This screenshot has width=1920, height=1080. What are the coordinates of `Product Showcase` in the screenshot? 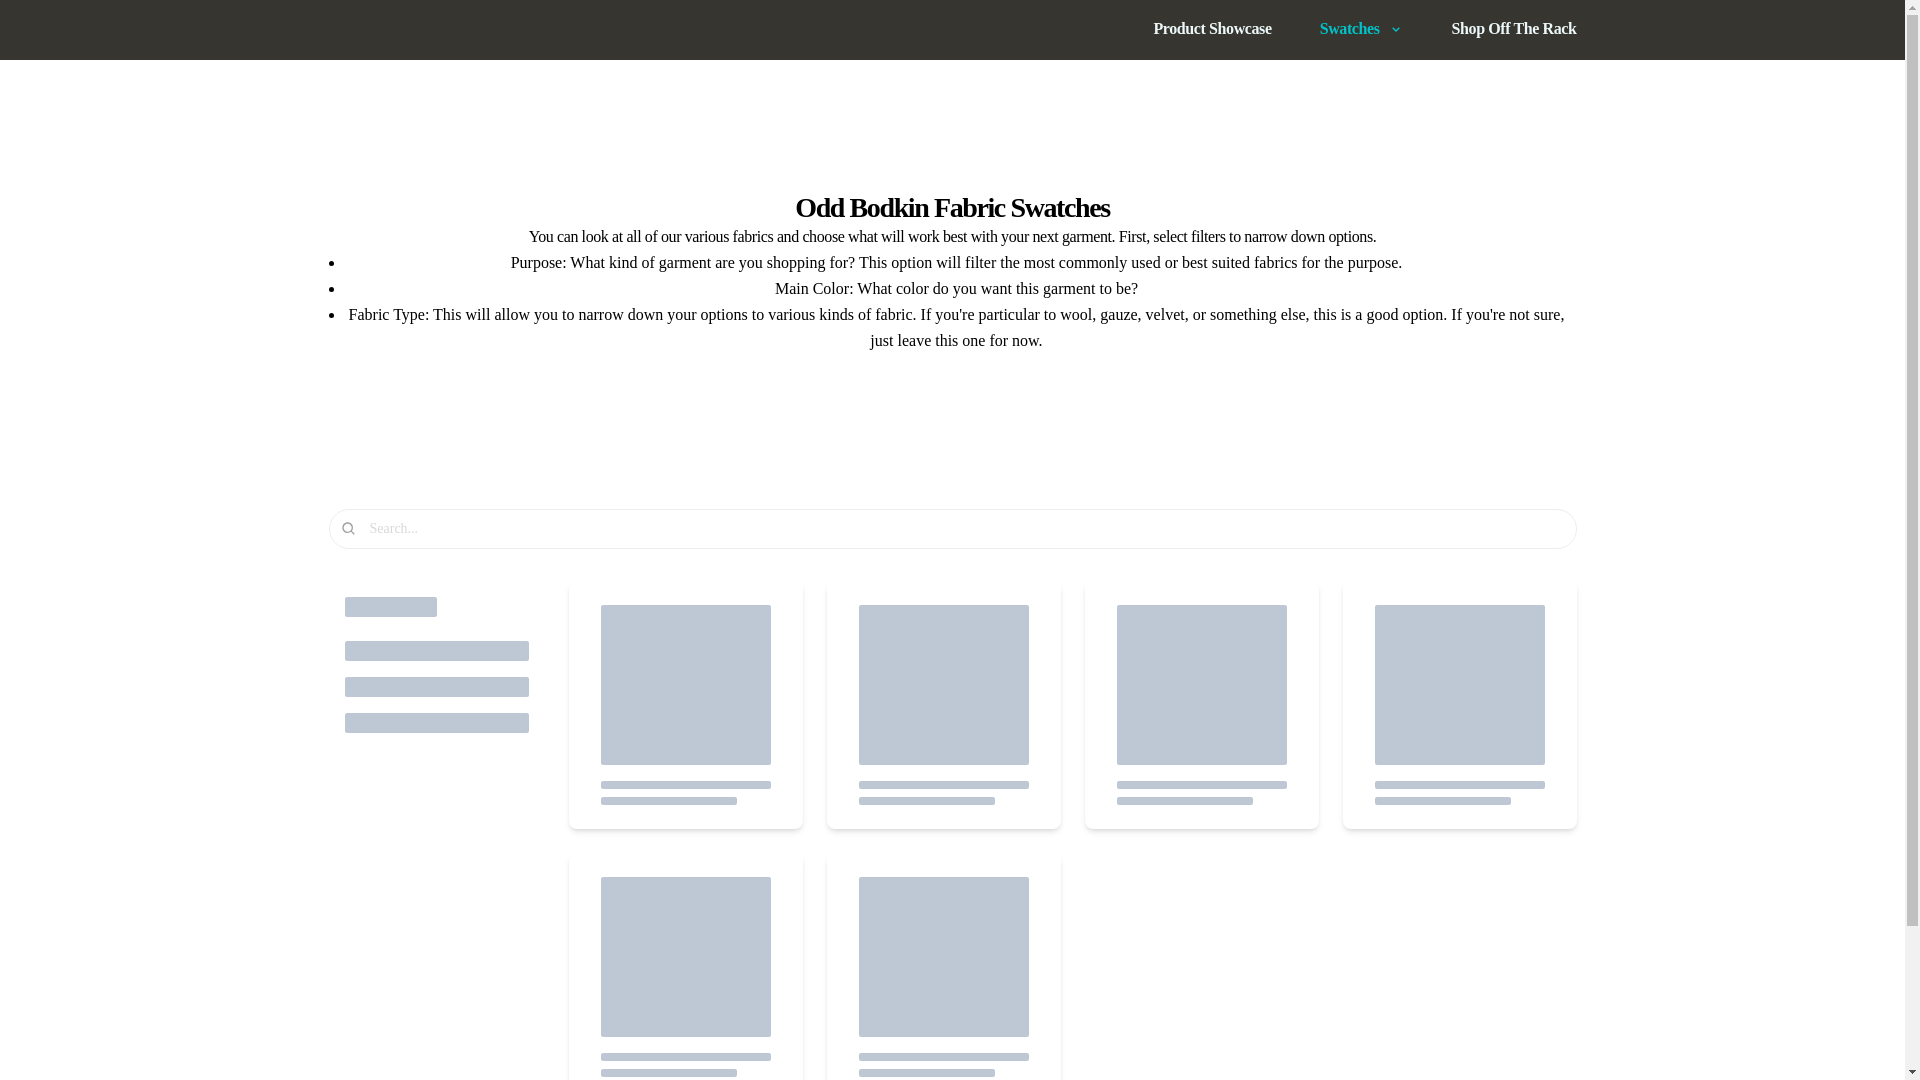 It's located at (1212, 29).